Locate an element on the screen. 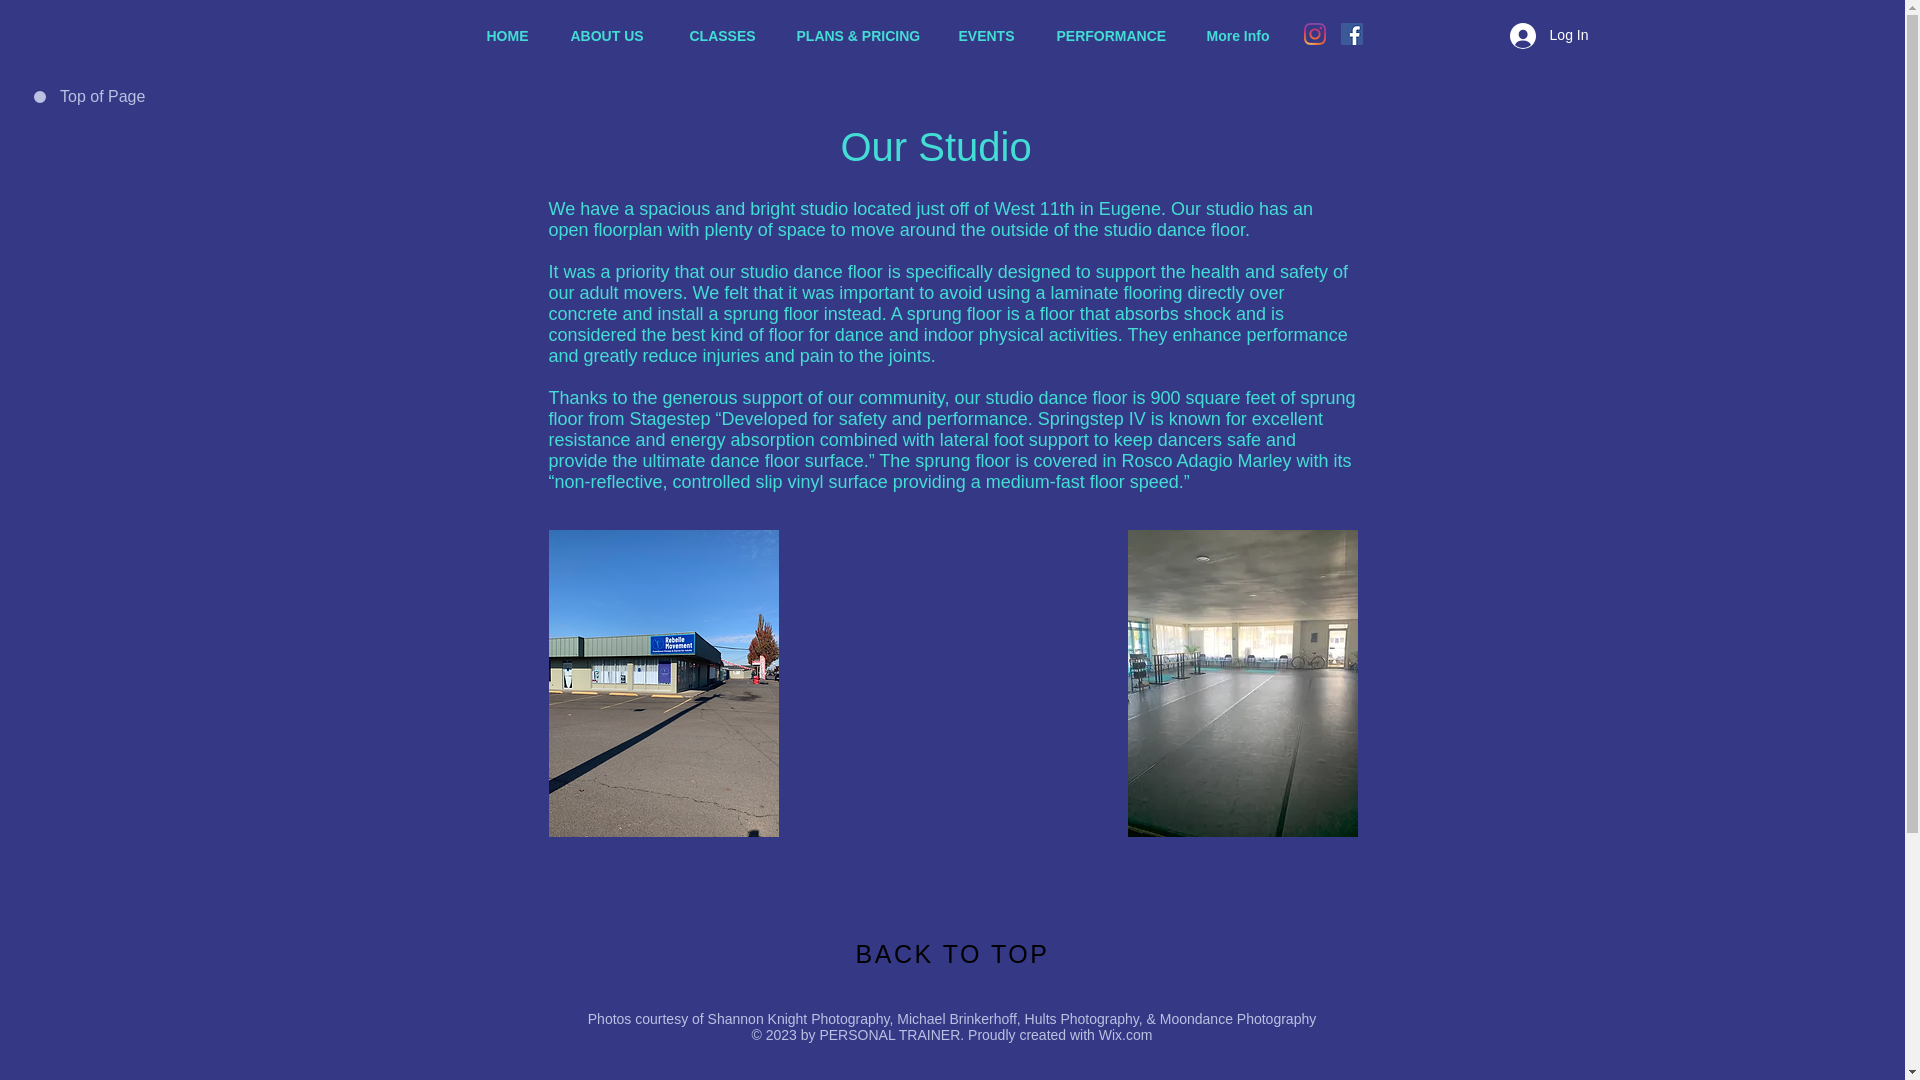 The height and width of the screenshot is (1080, 1920). ABOUT US is located at coordinates (616, 36).